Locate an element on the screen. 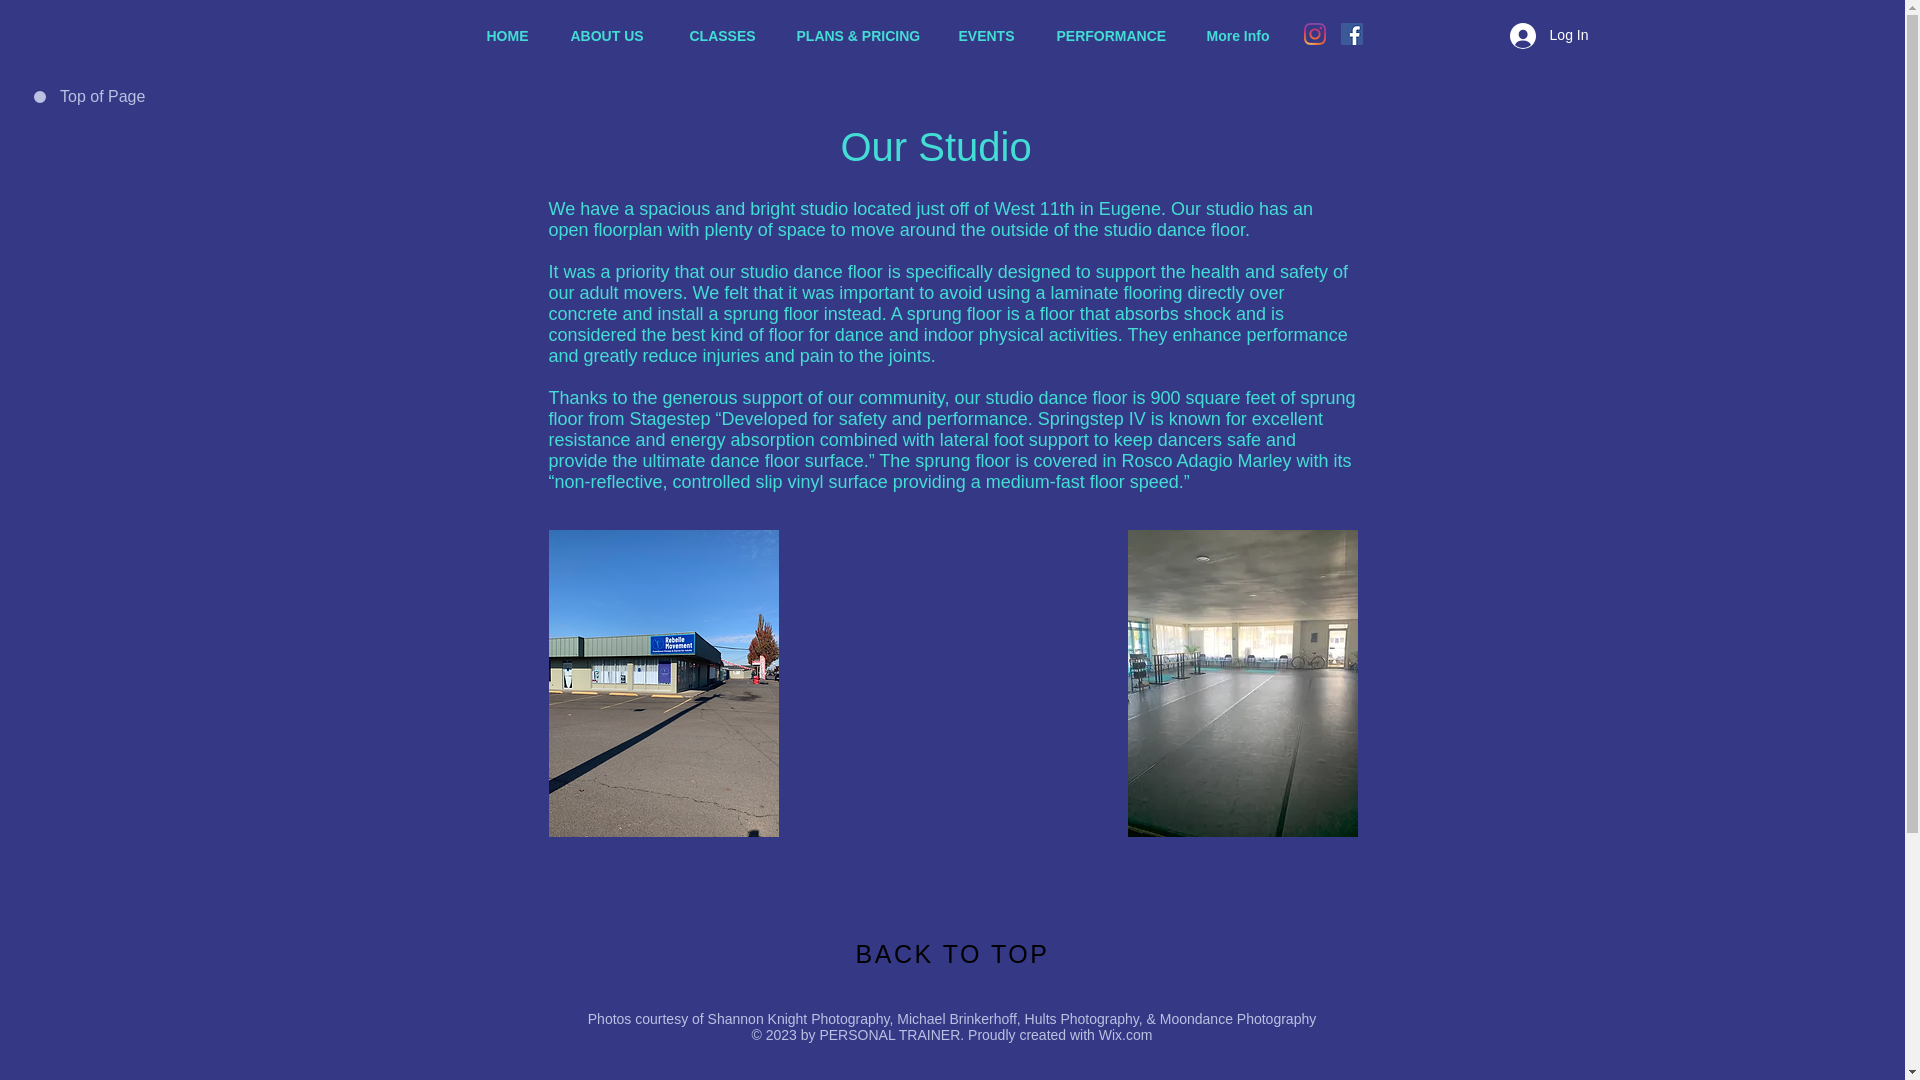 The height and width of the screenshot is (1080, 1920). ABOUT US is located at coordinates (616, 36).